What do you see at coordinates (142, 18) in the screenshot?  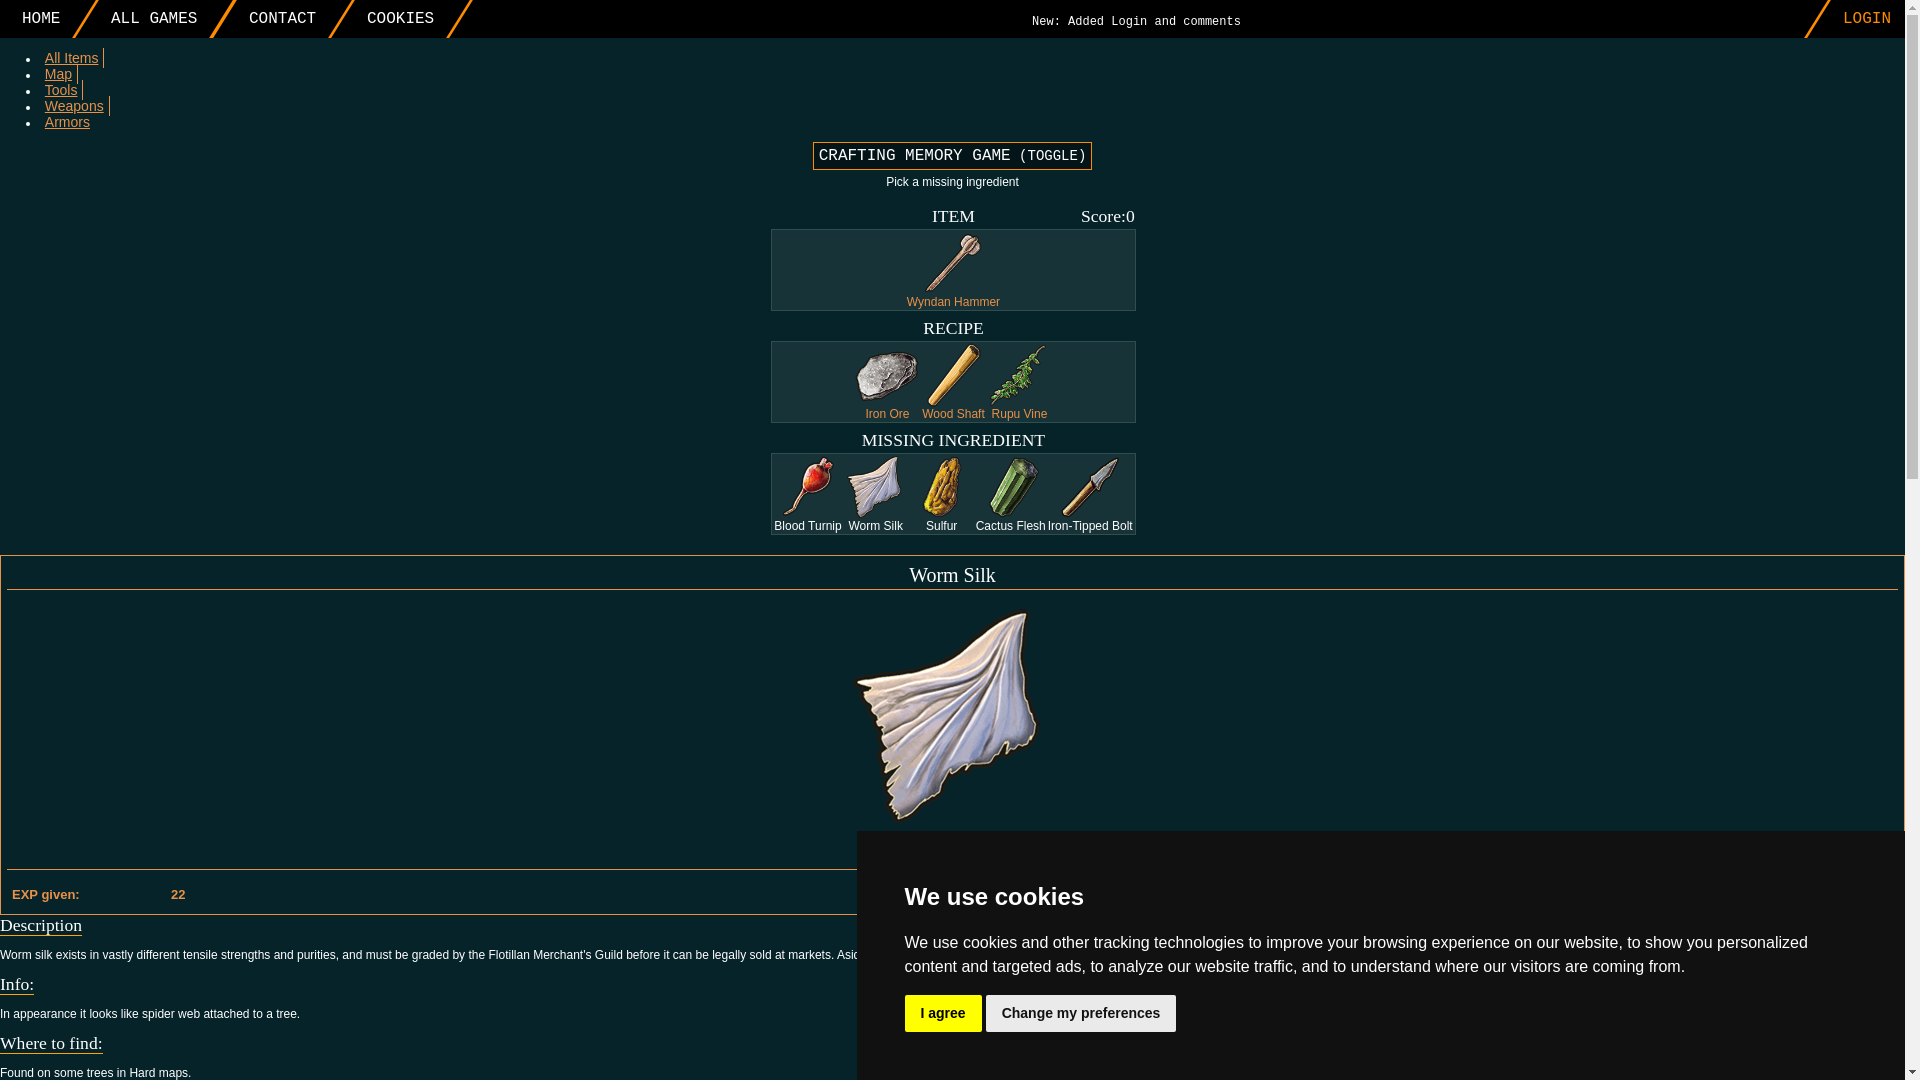 I see `ALL GAMES` at bounding box center [142, 18].